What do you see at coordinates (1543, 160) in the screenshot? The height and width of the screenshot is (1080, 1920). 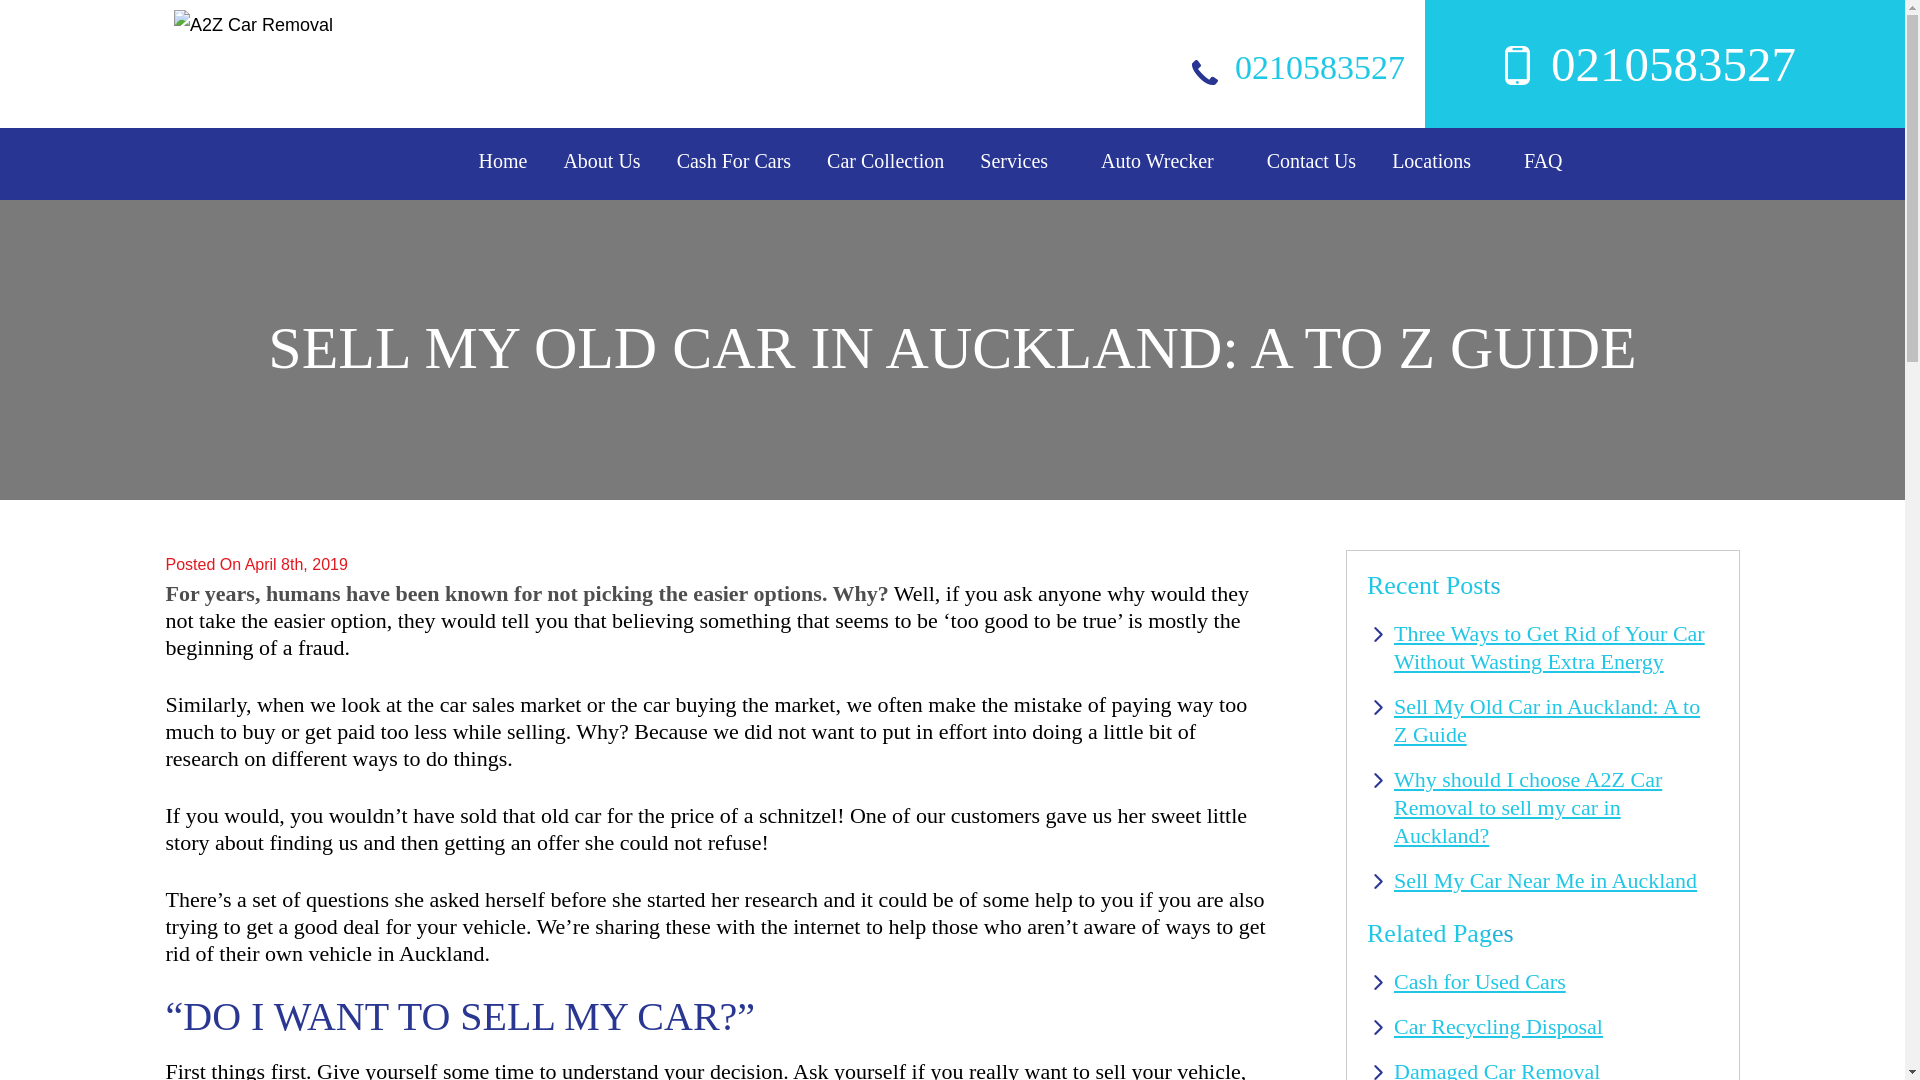 I see `FAQ` at bounding box center [1543, 160].